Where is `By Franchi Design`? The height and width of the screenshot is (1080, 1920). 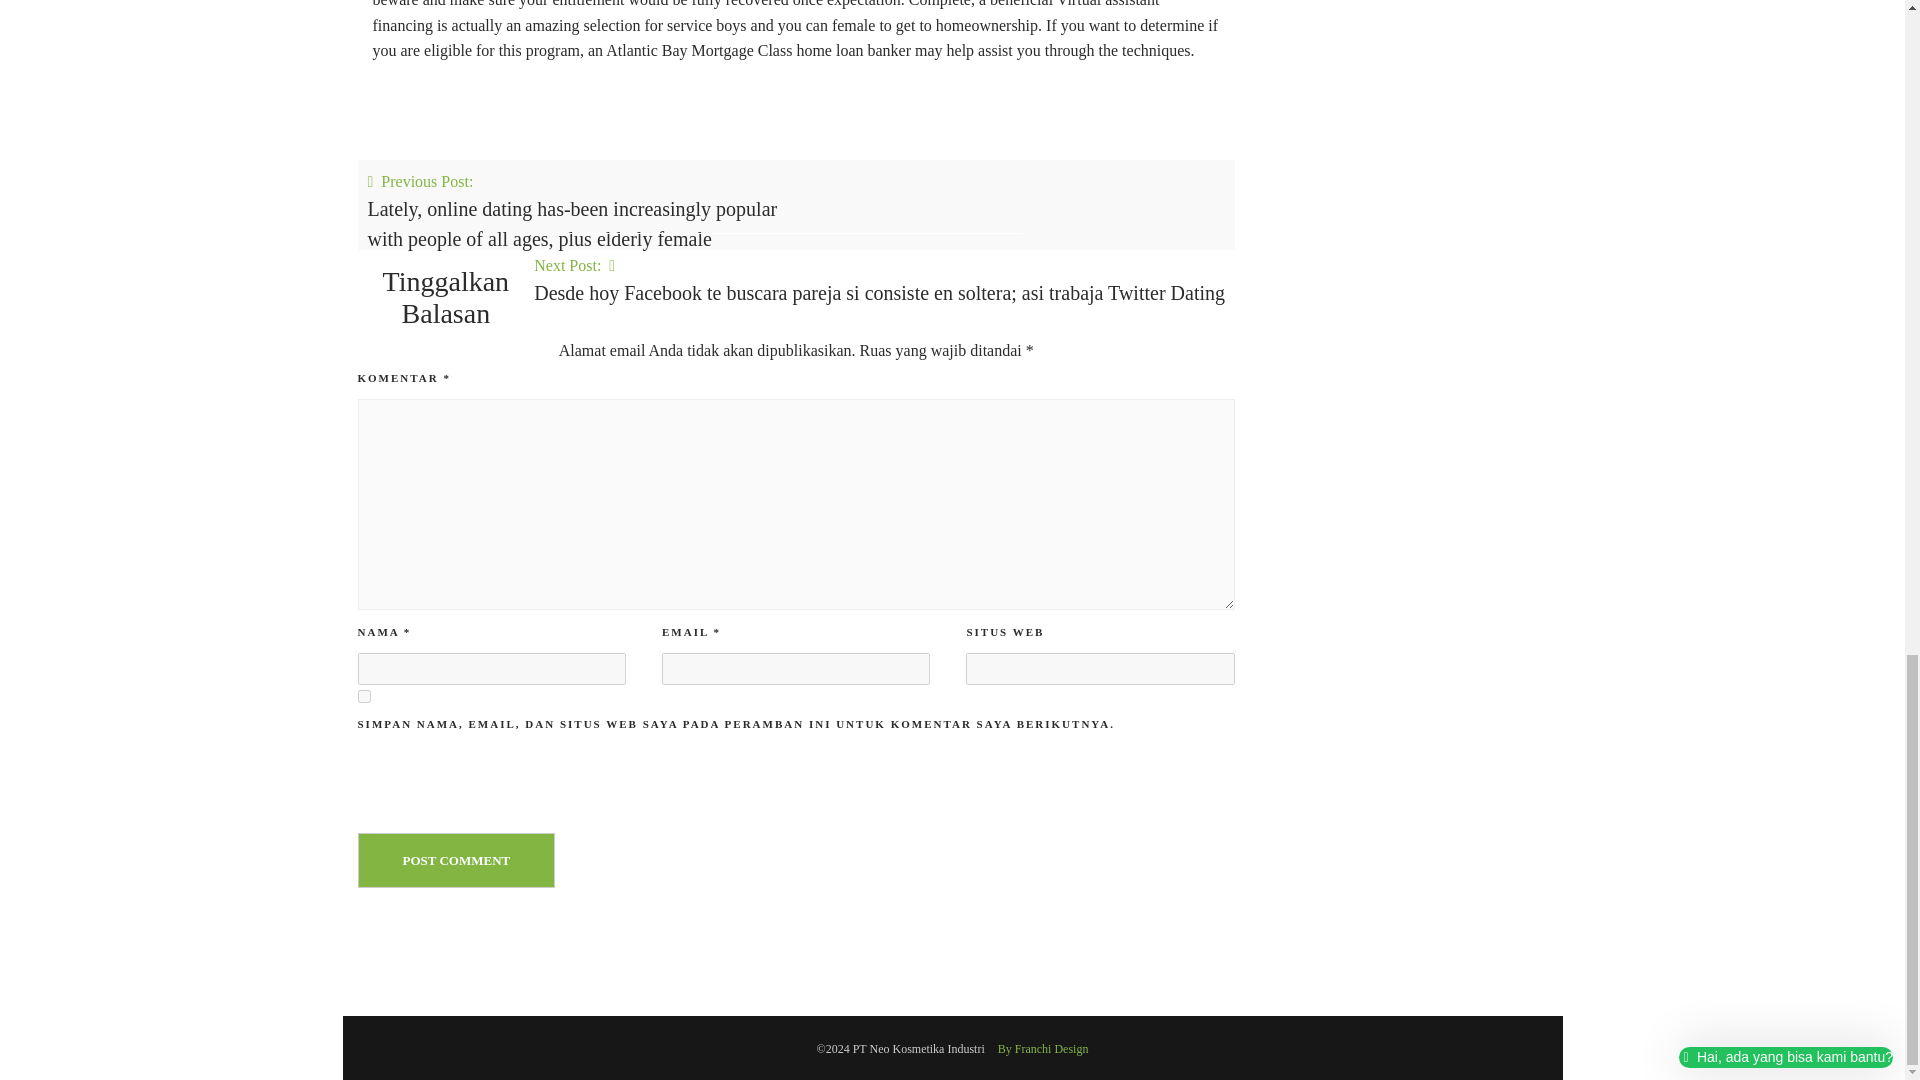
By Franchi Design is located at coordinates (1043, 1049).